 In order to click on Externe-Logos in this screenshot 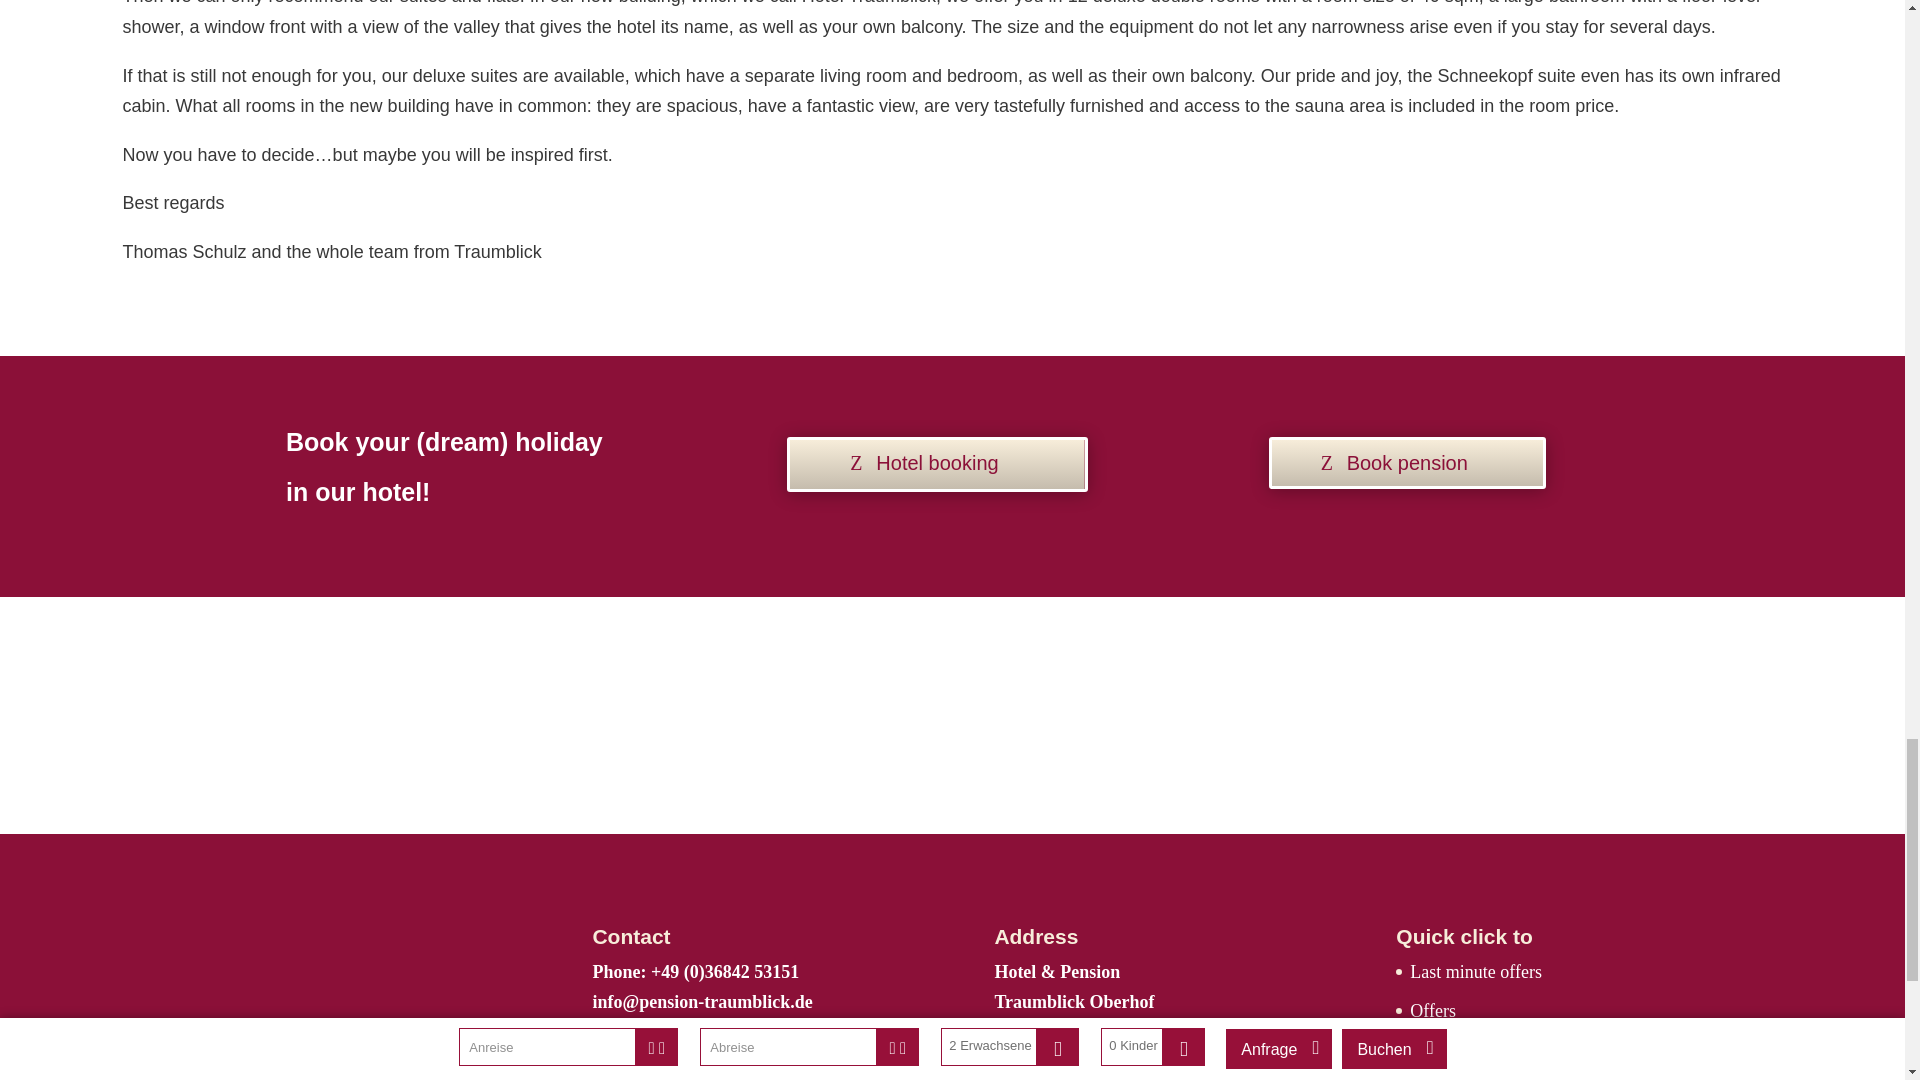, I will do `click(952, 716)`.